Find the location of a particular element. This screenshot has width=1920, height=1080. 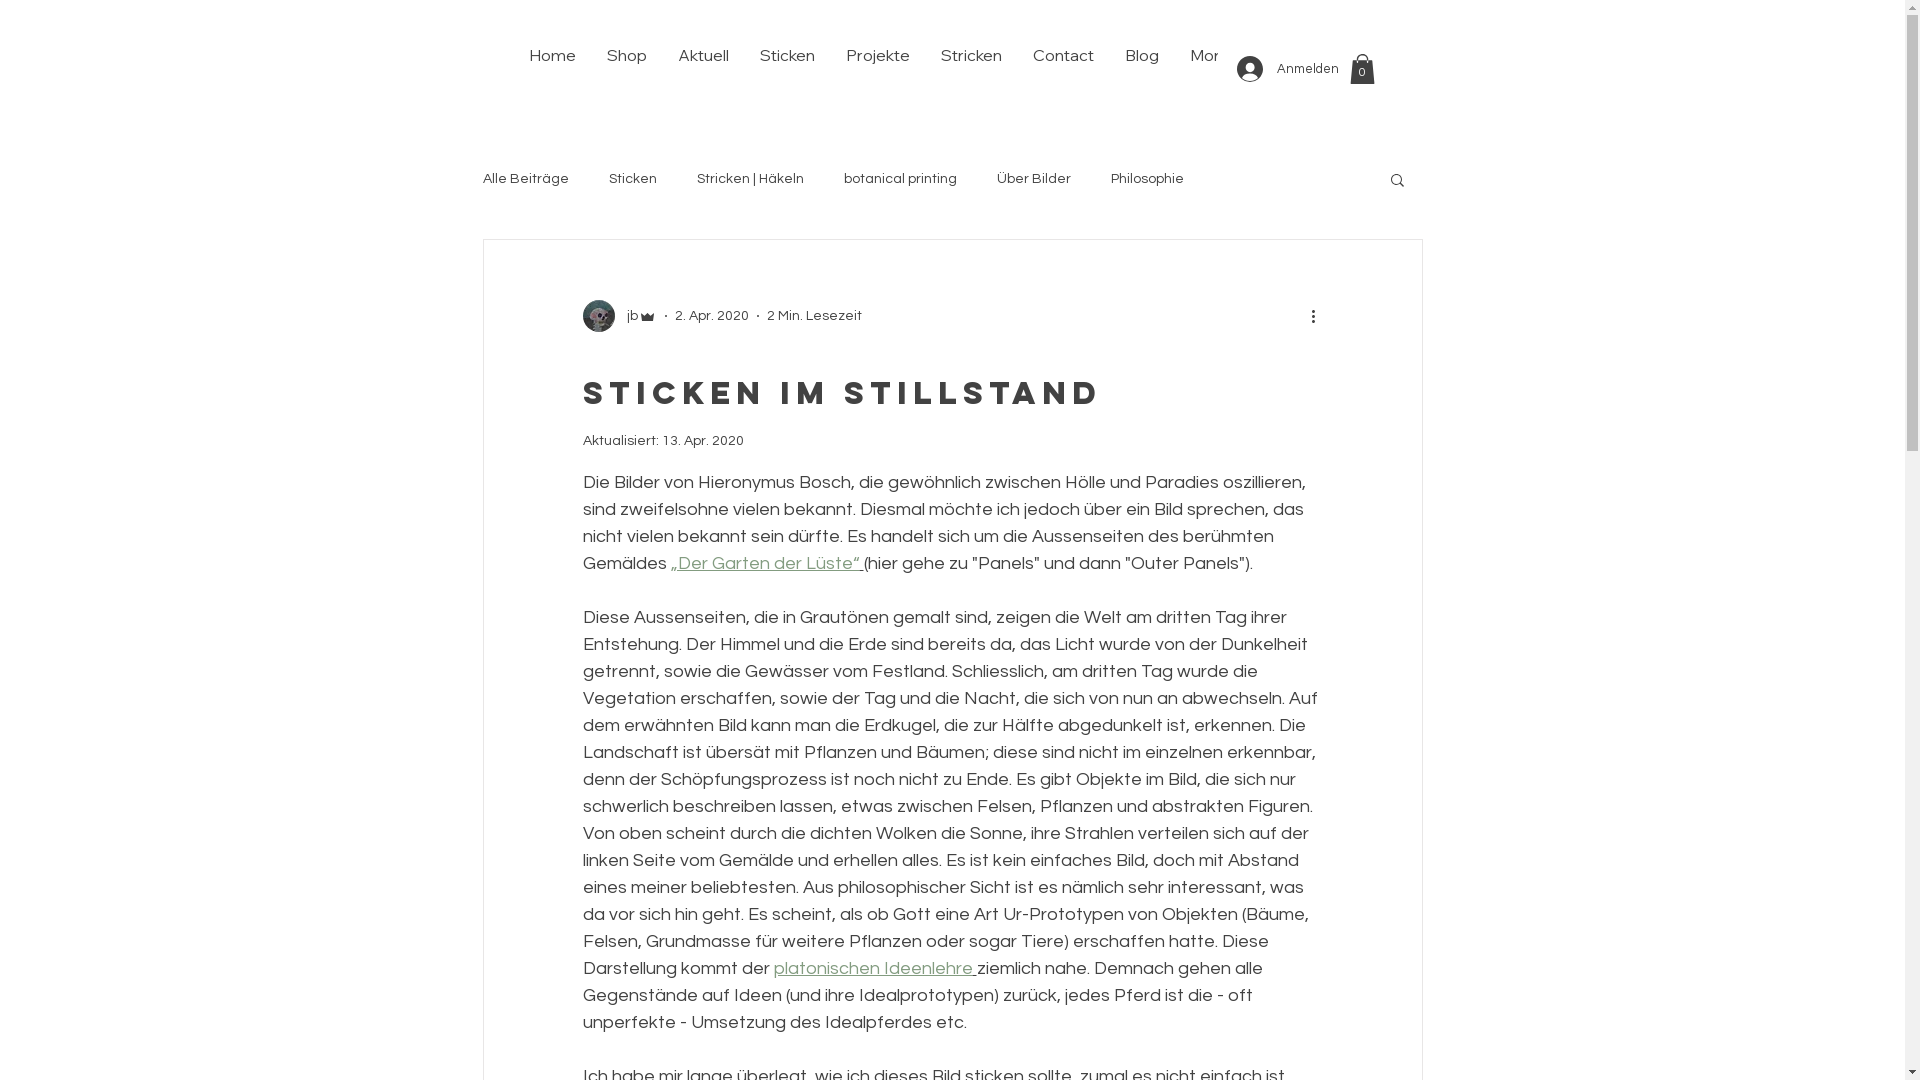

Home is located at coordinates (552, 69).